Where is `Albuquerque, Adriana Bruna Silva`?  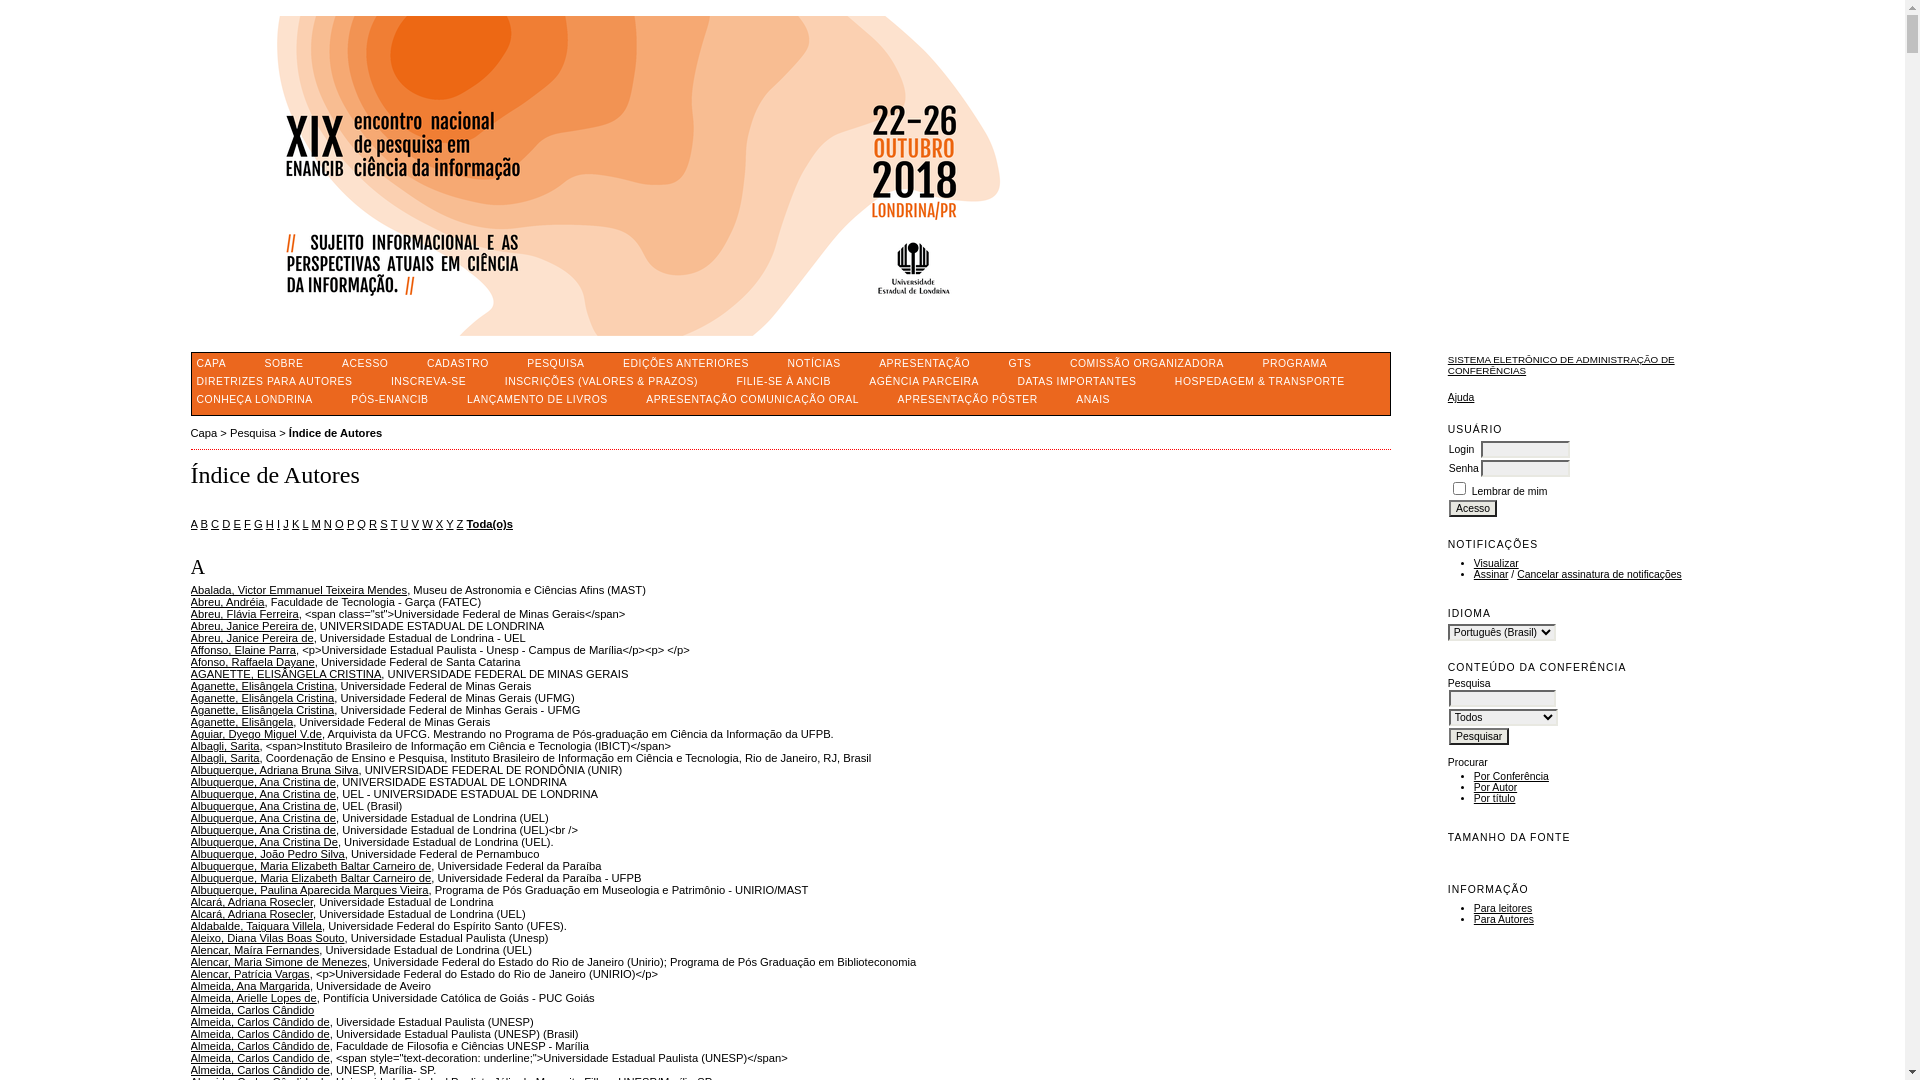 Albuquerque, Adriana Bruna Silva is located at coordinates (274, 770).